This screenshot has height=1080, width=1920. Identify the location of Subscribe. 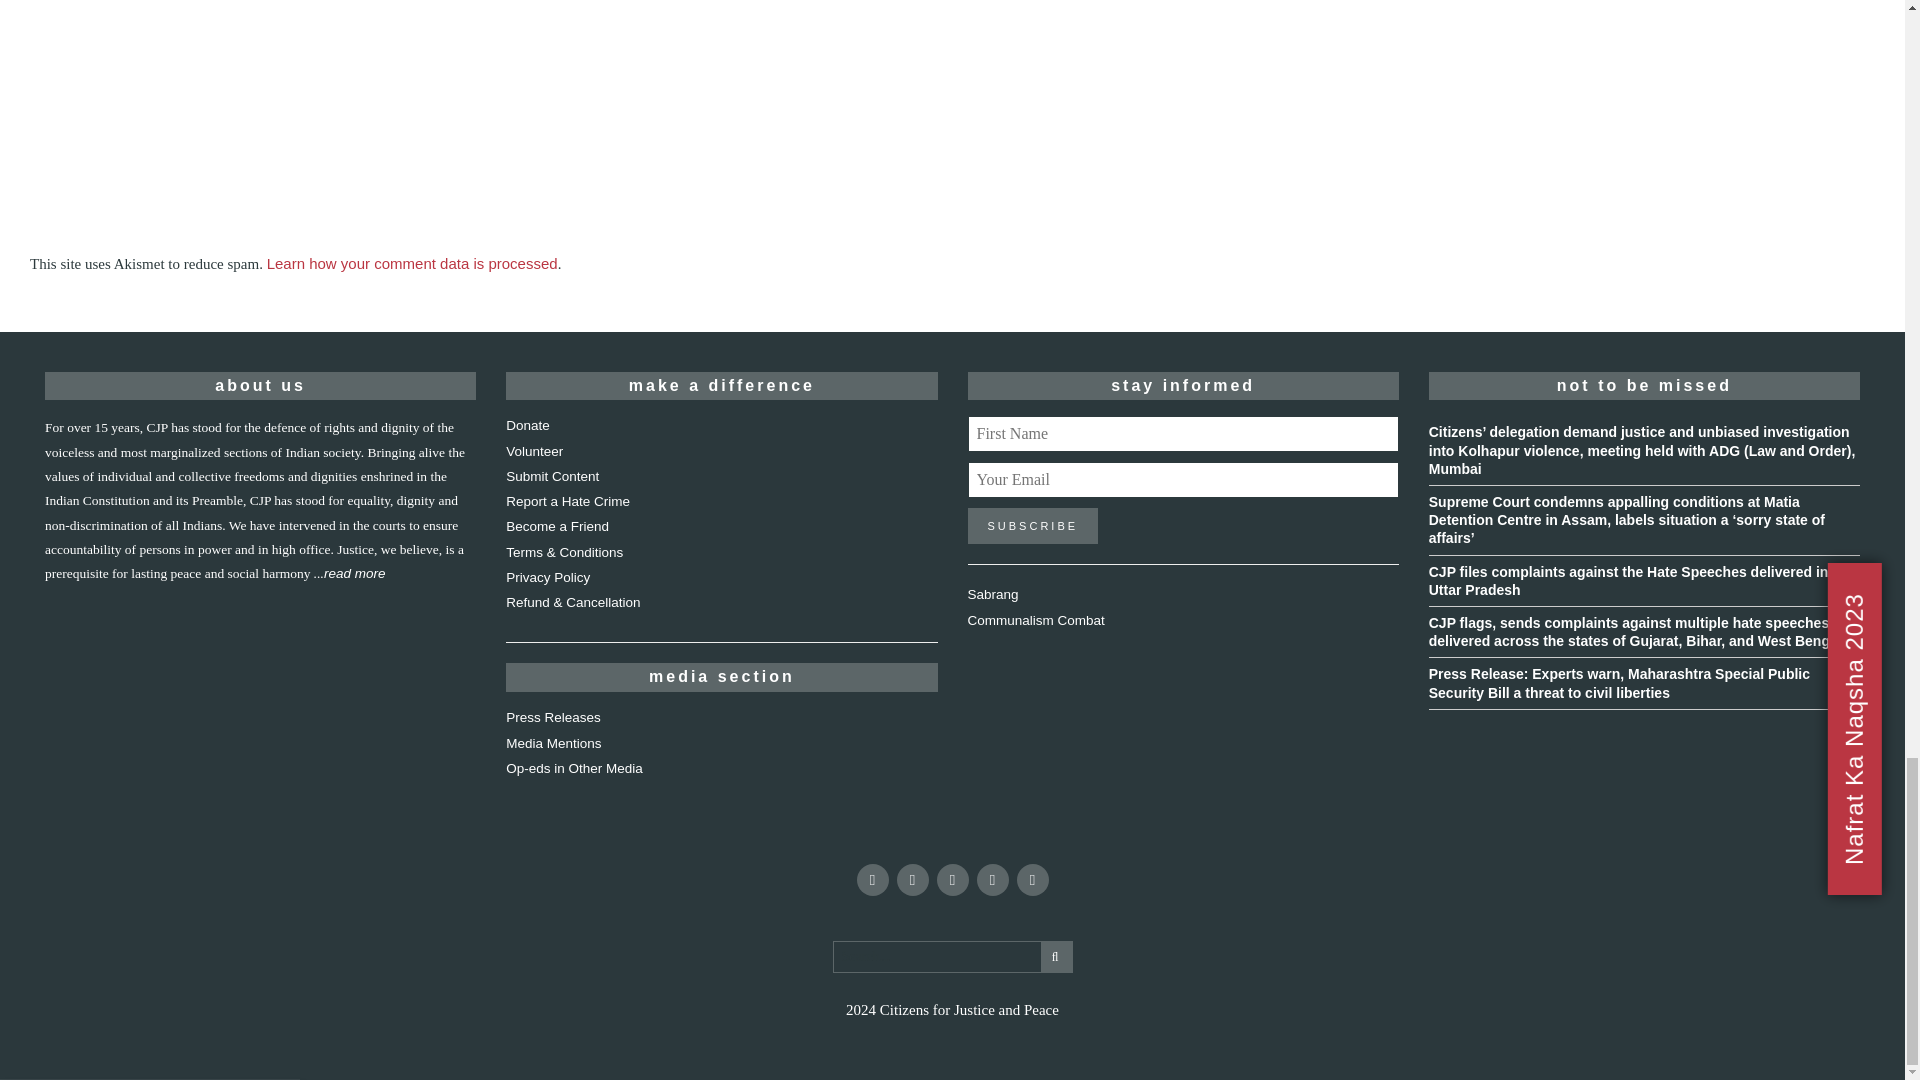
(1032, 526).